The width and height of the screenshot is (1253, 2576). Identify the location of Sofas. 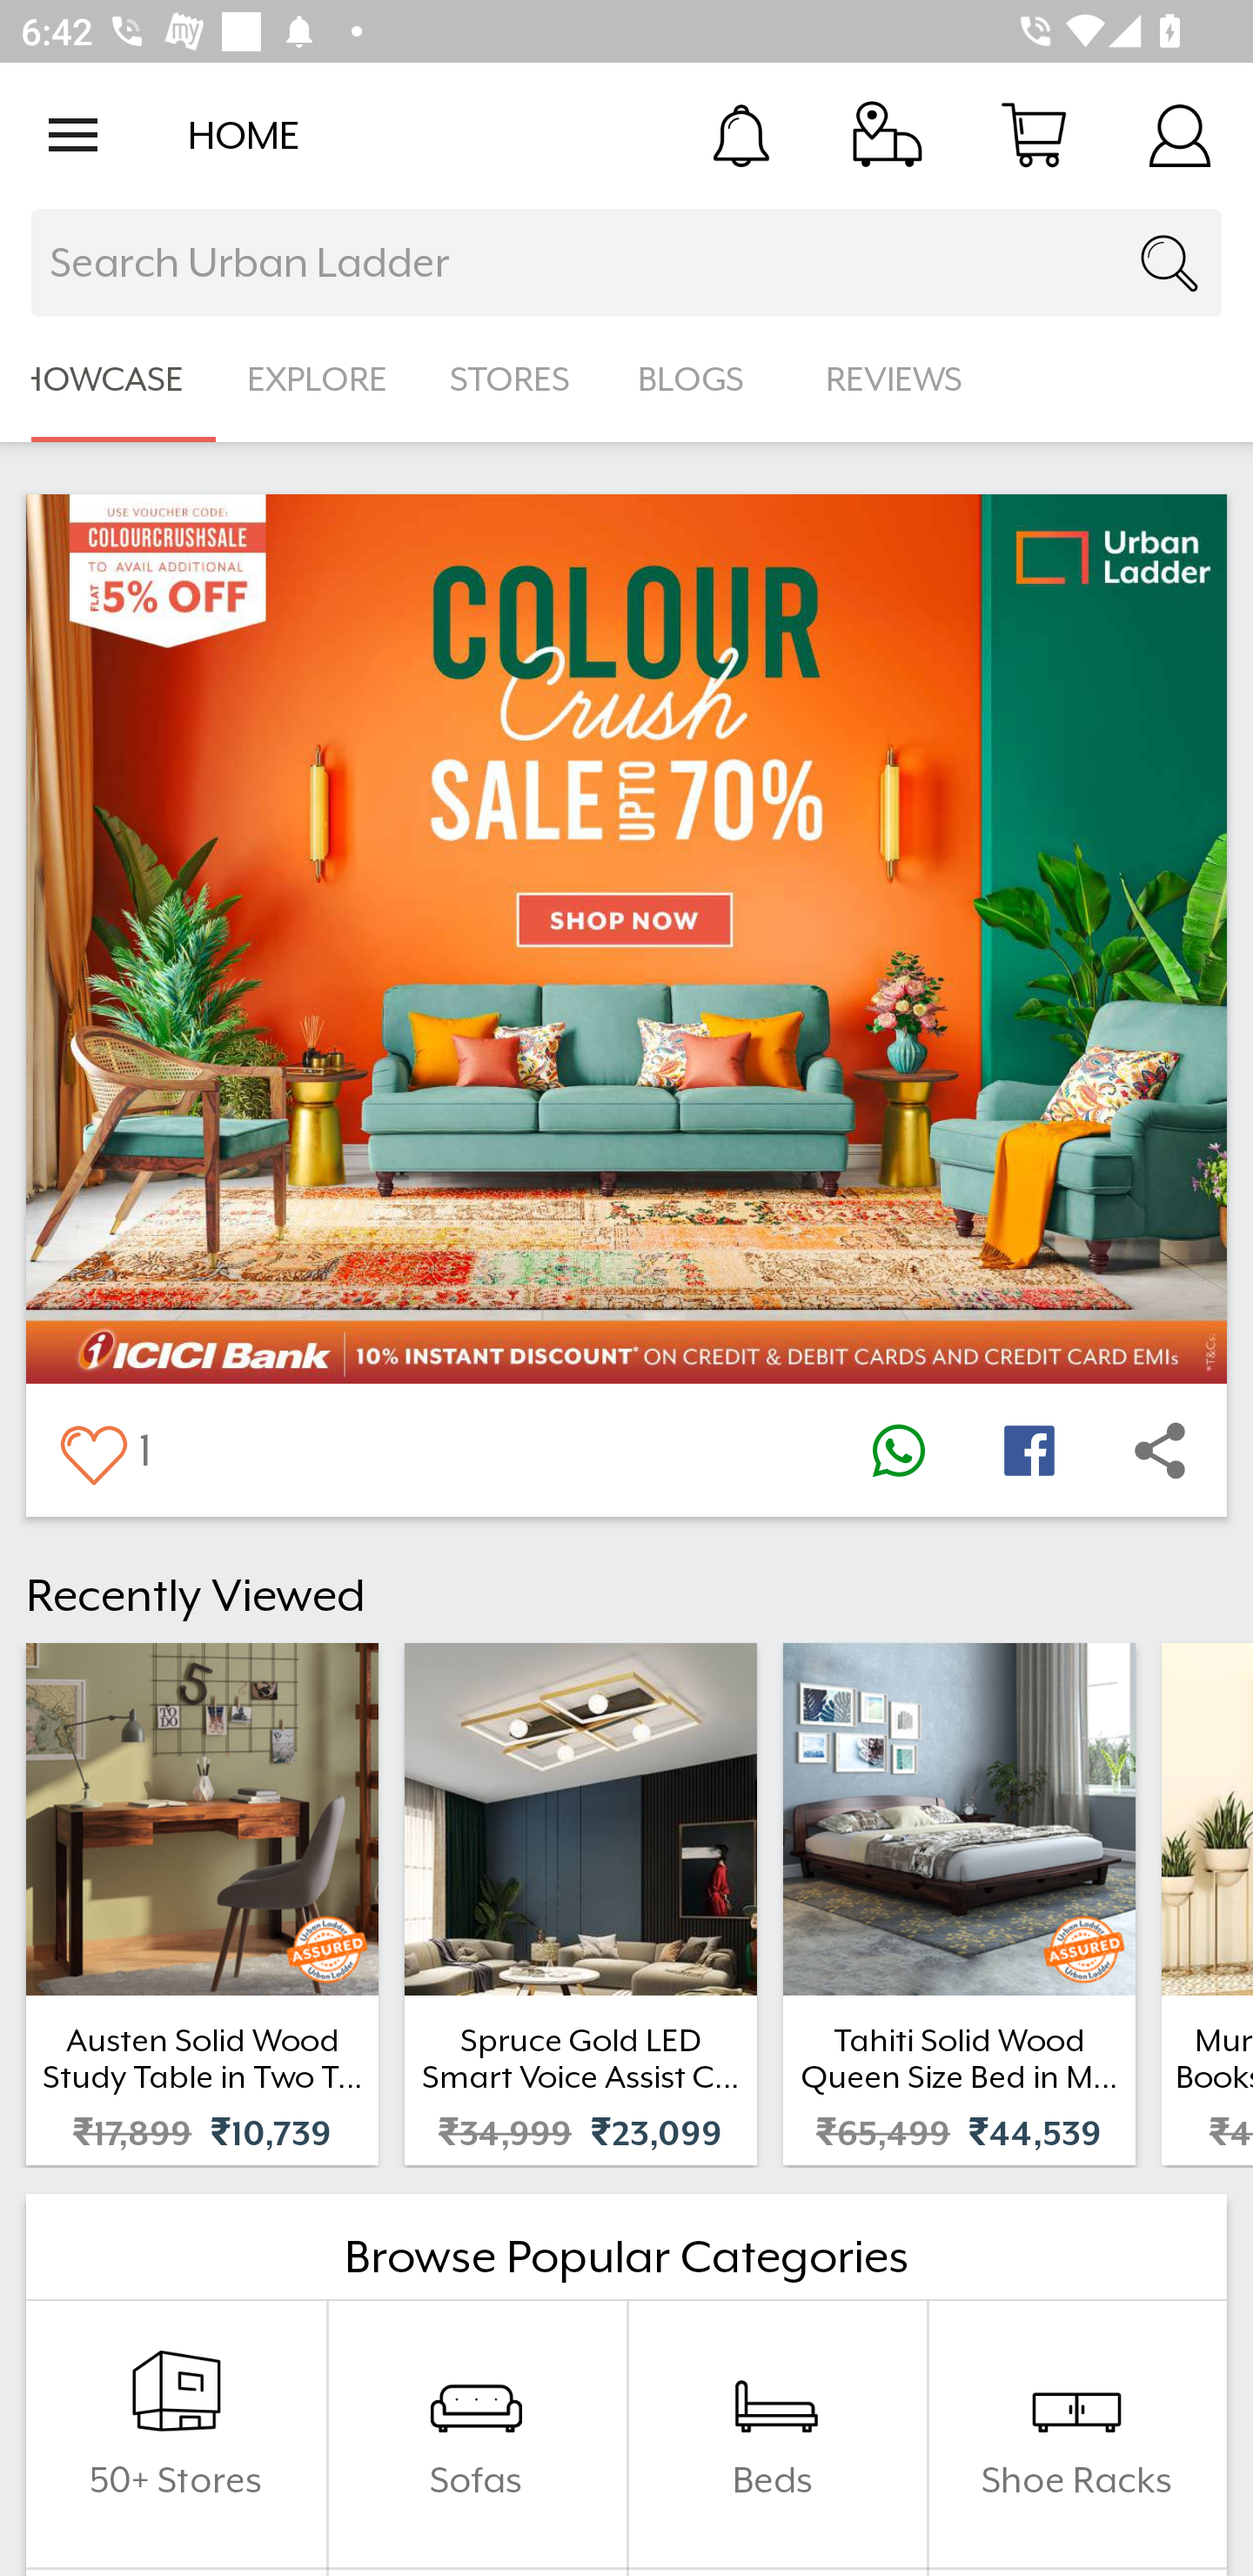
(476, 2434).